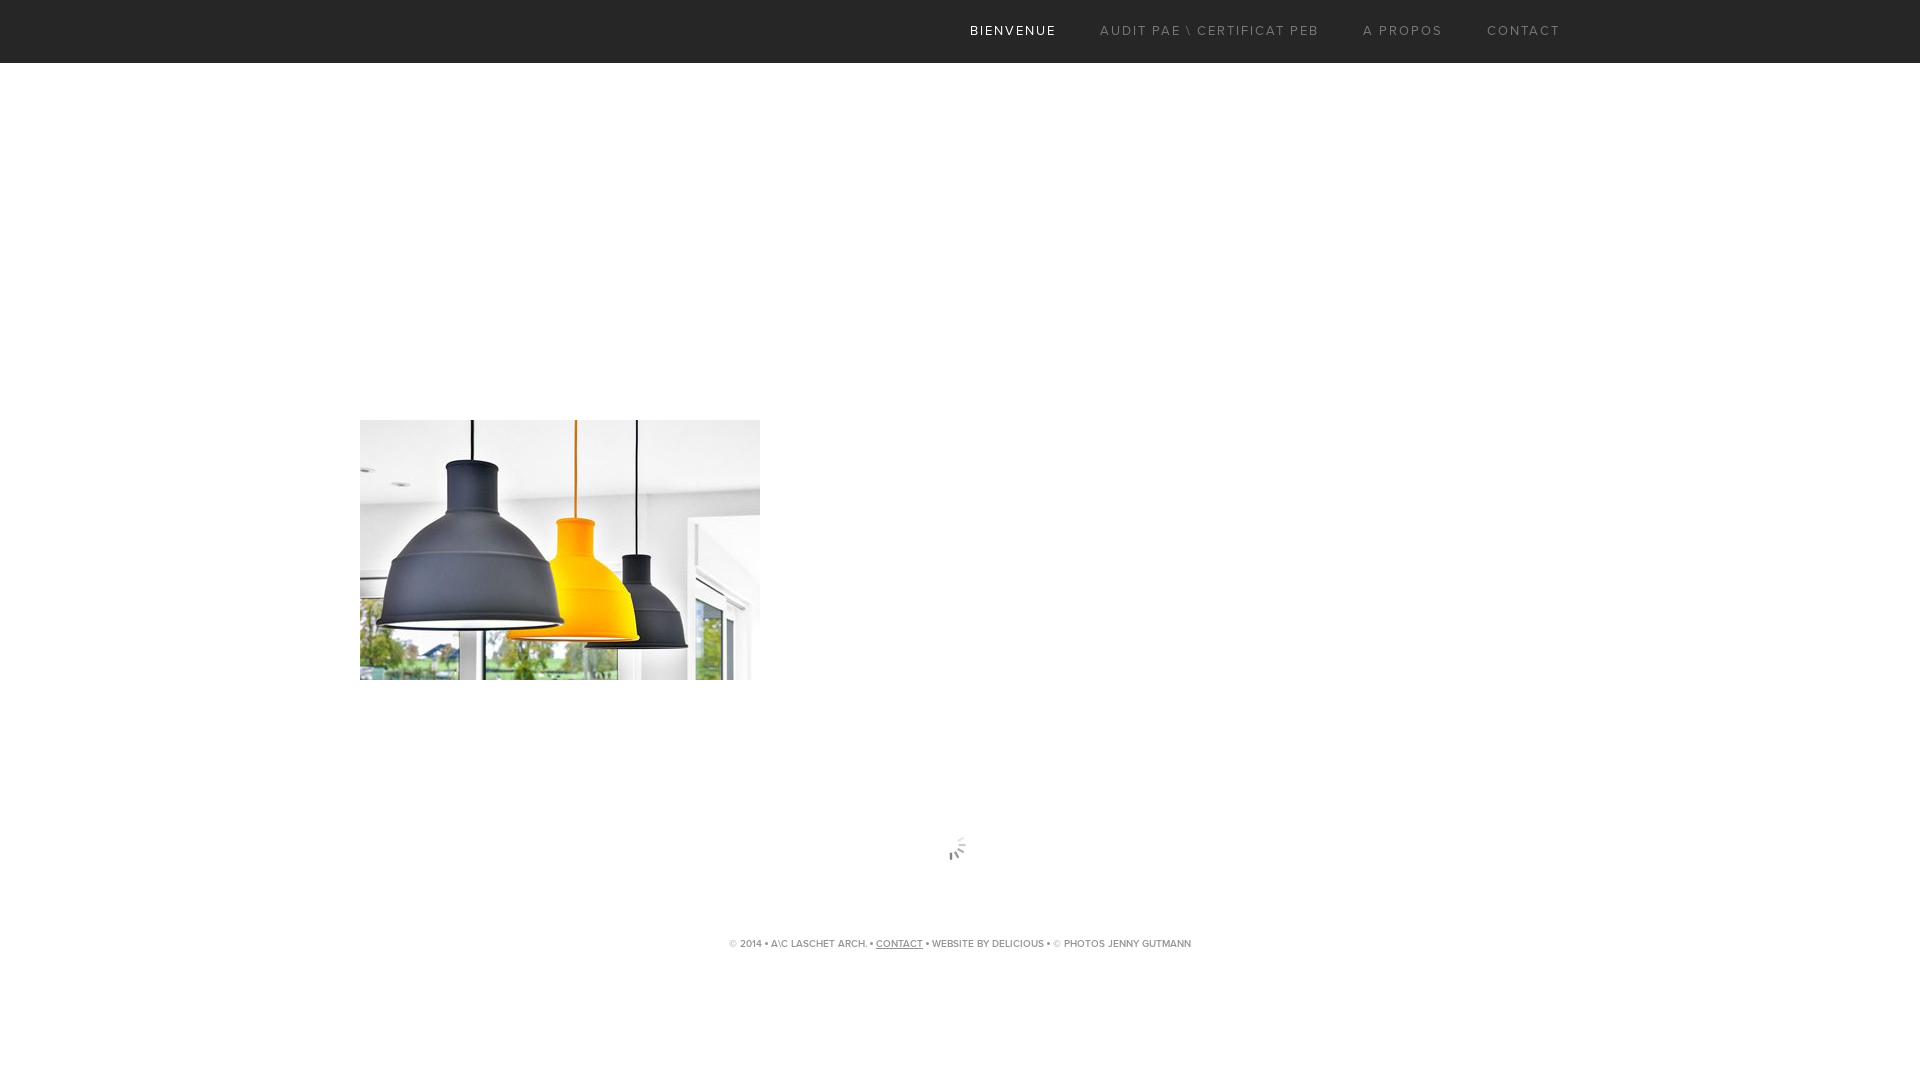 The height and width of the screenshot is (1080, 1920). Describe the element at coordinates (900, 944) in the screenshot. I see `CONTACT` at that location.